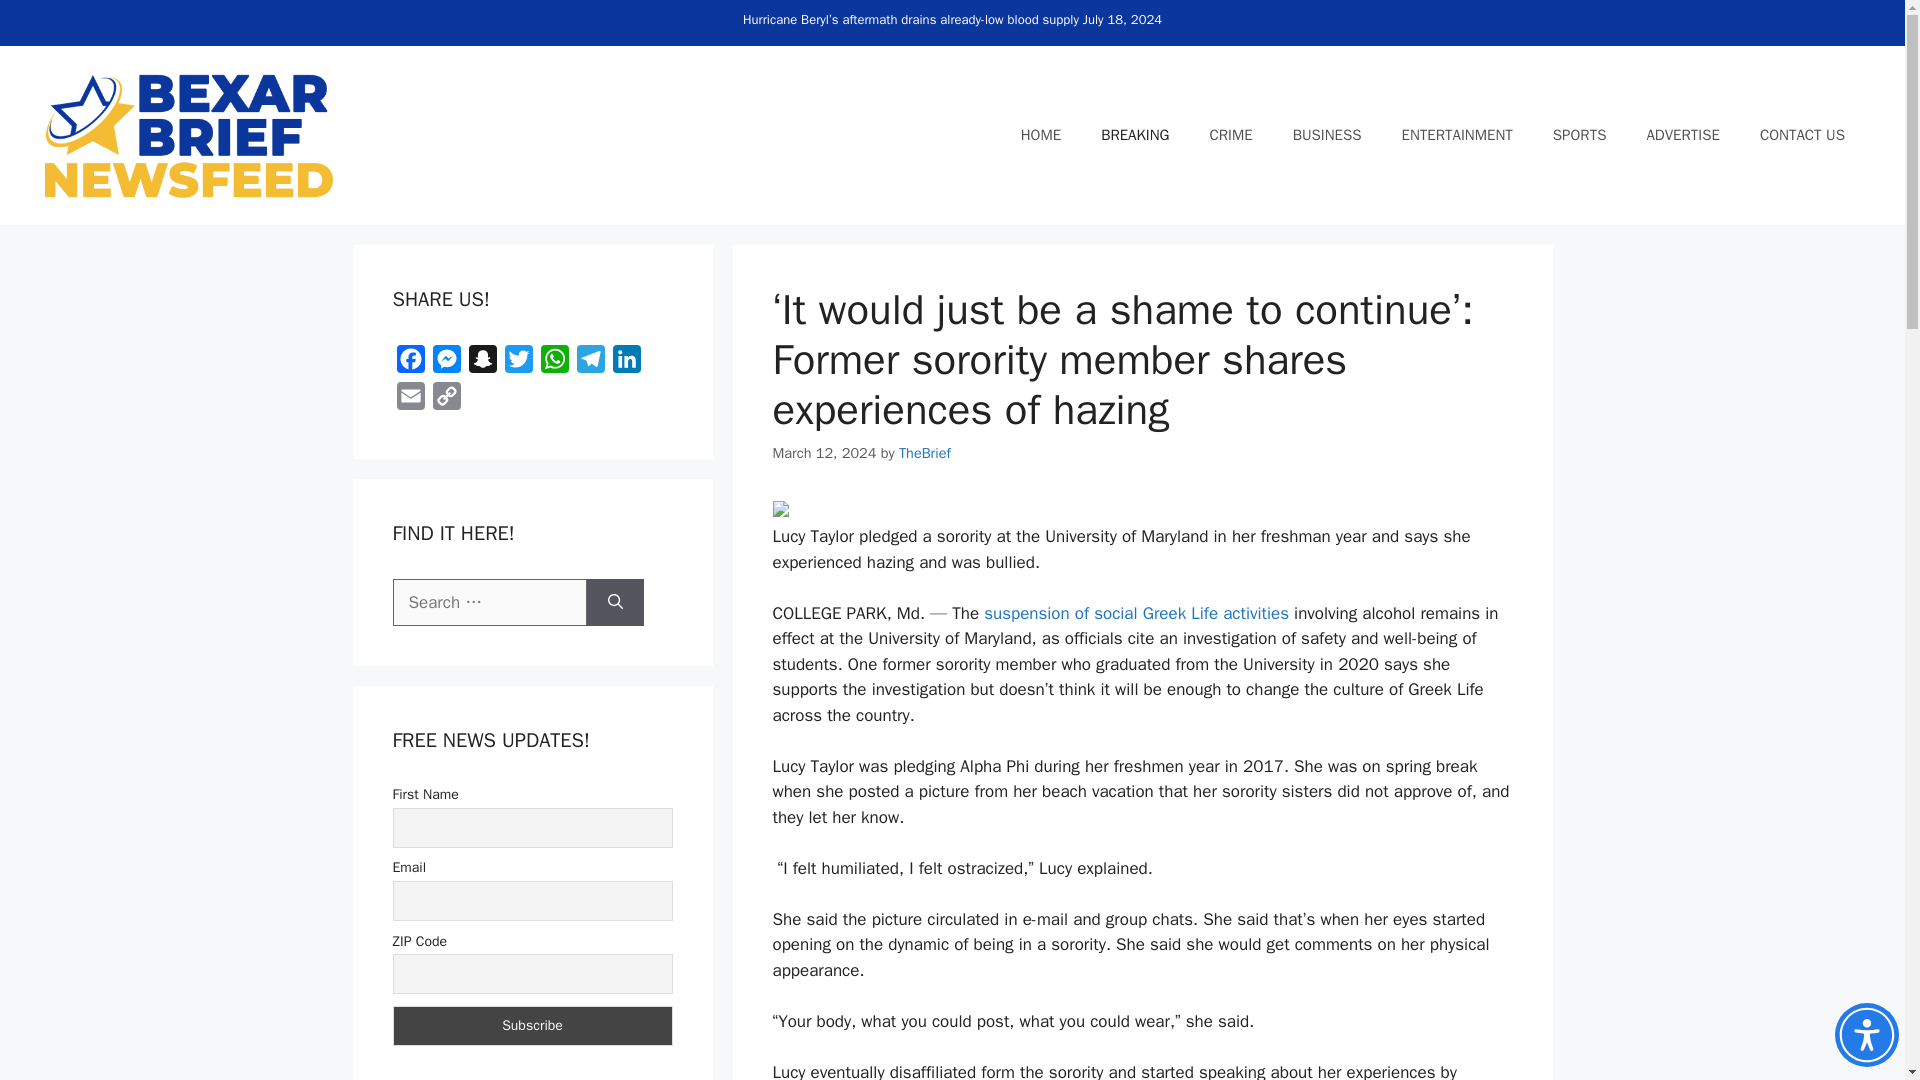 The width and height of the screenshot is (1920, 1080). Describe the element at coordinates (1230, 134) in the screenshot. I see `San Antonio Crime Reports` at that location.